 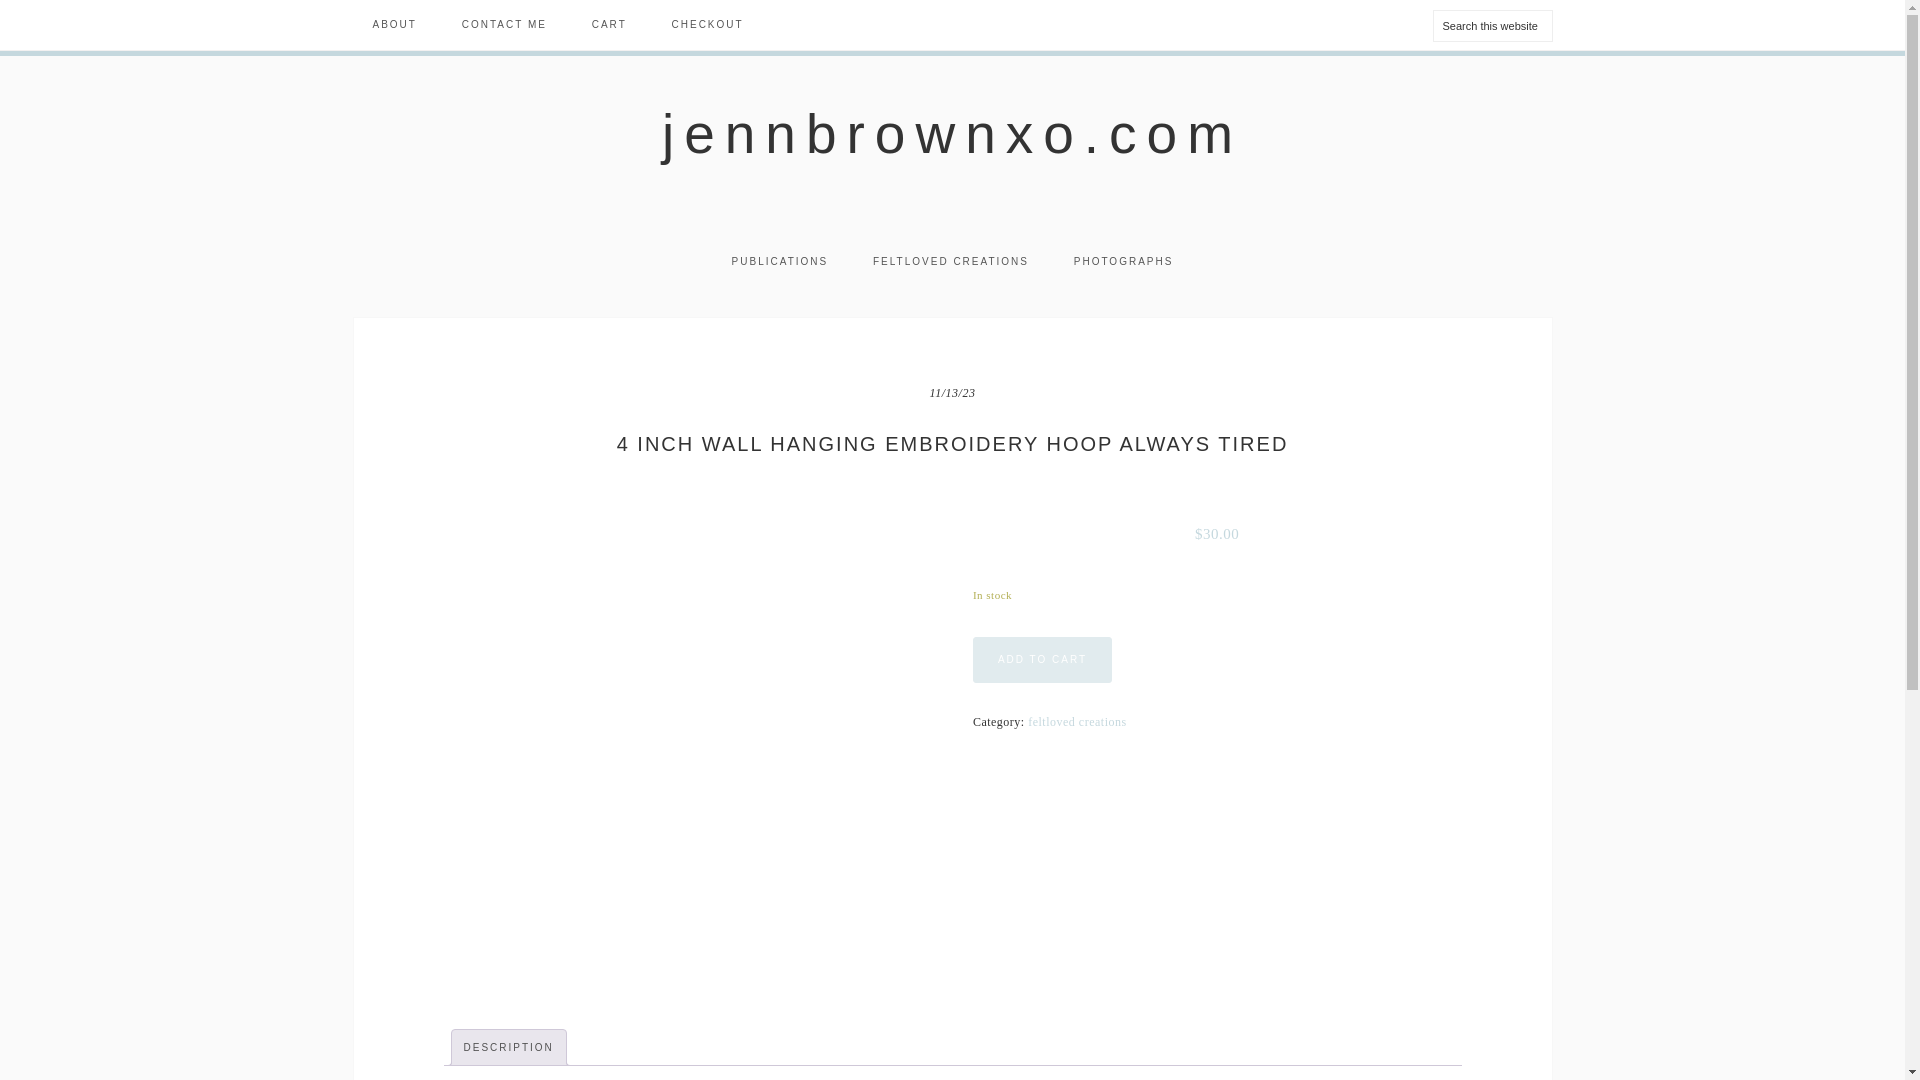 I want to click on CONTACT ME, so click(x=504, y=24).